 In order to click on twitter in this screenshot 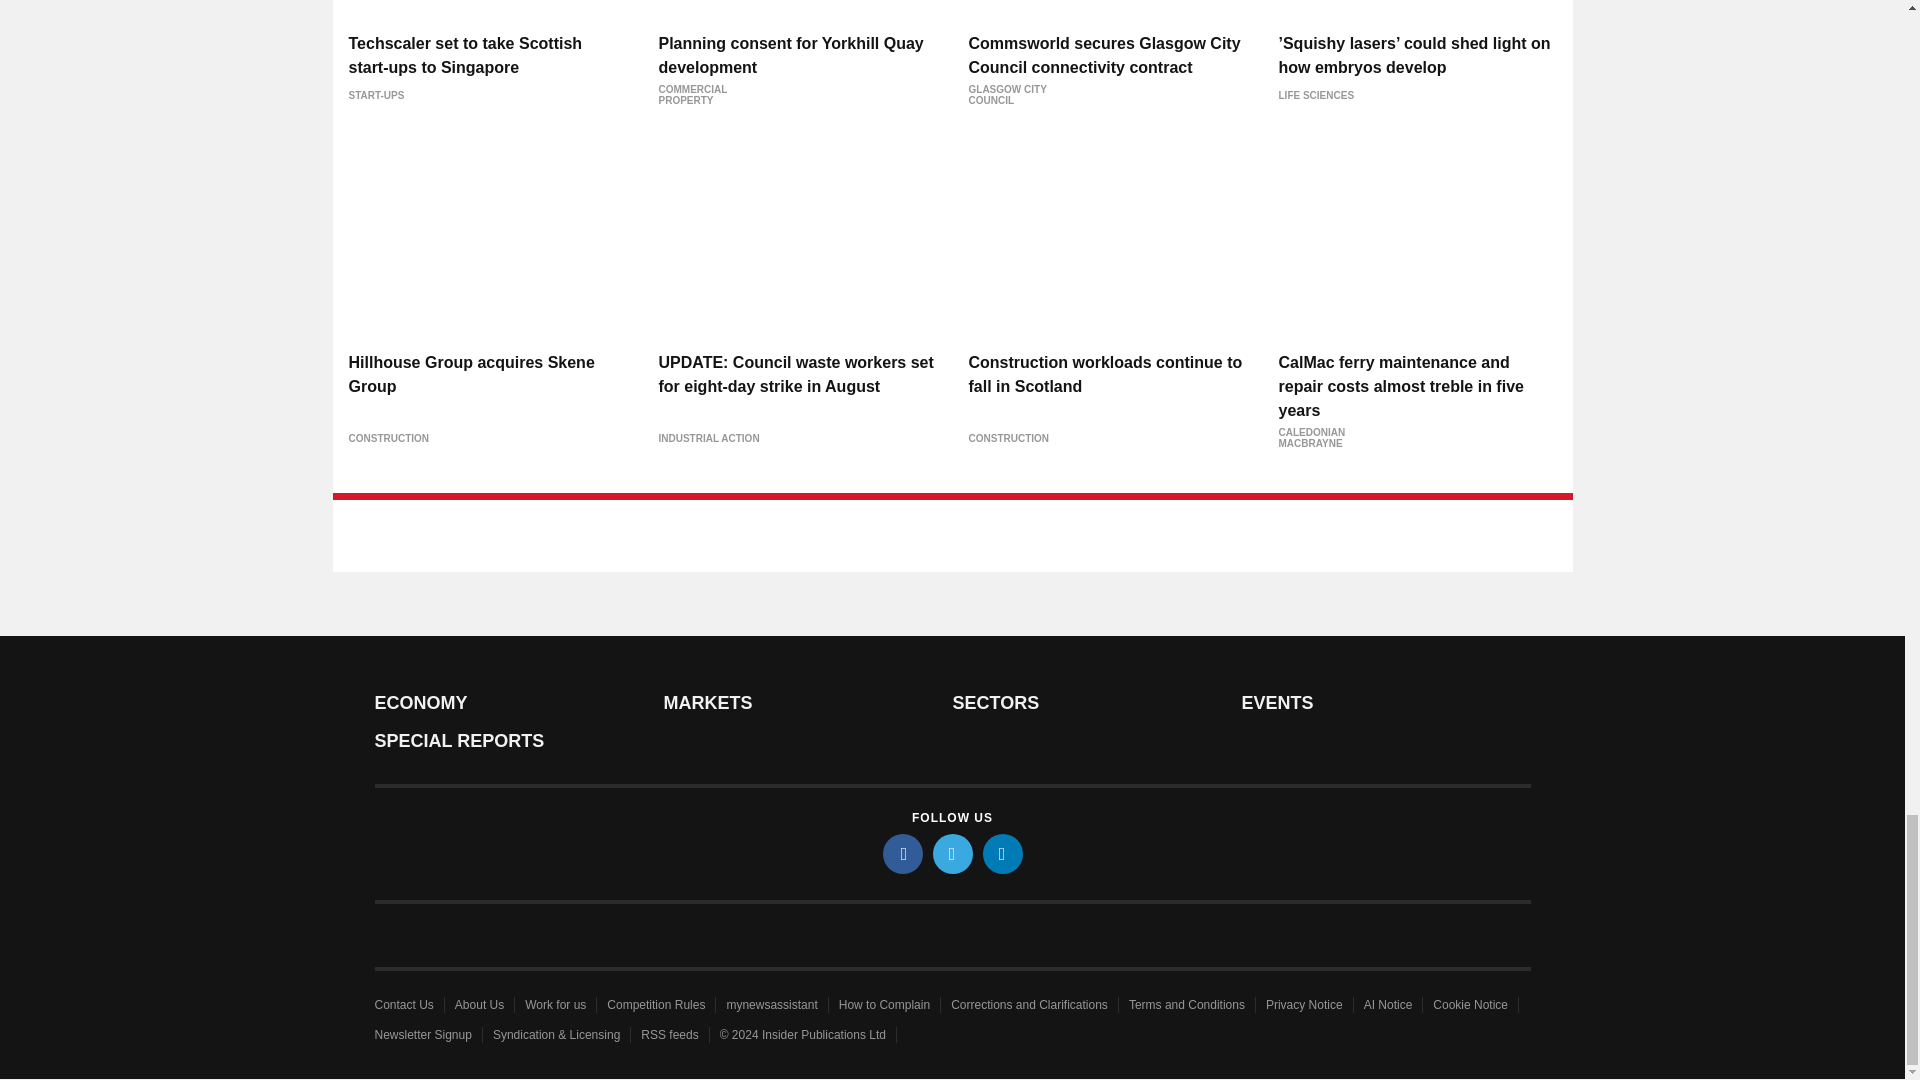, I will do `click(951, 853)`.